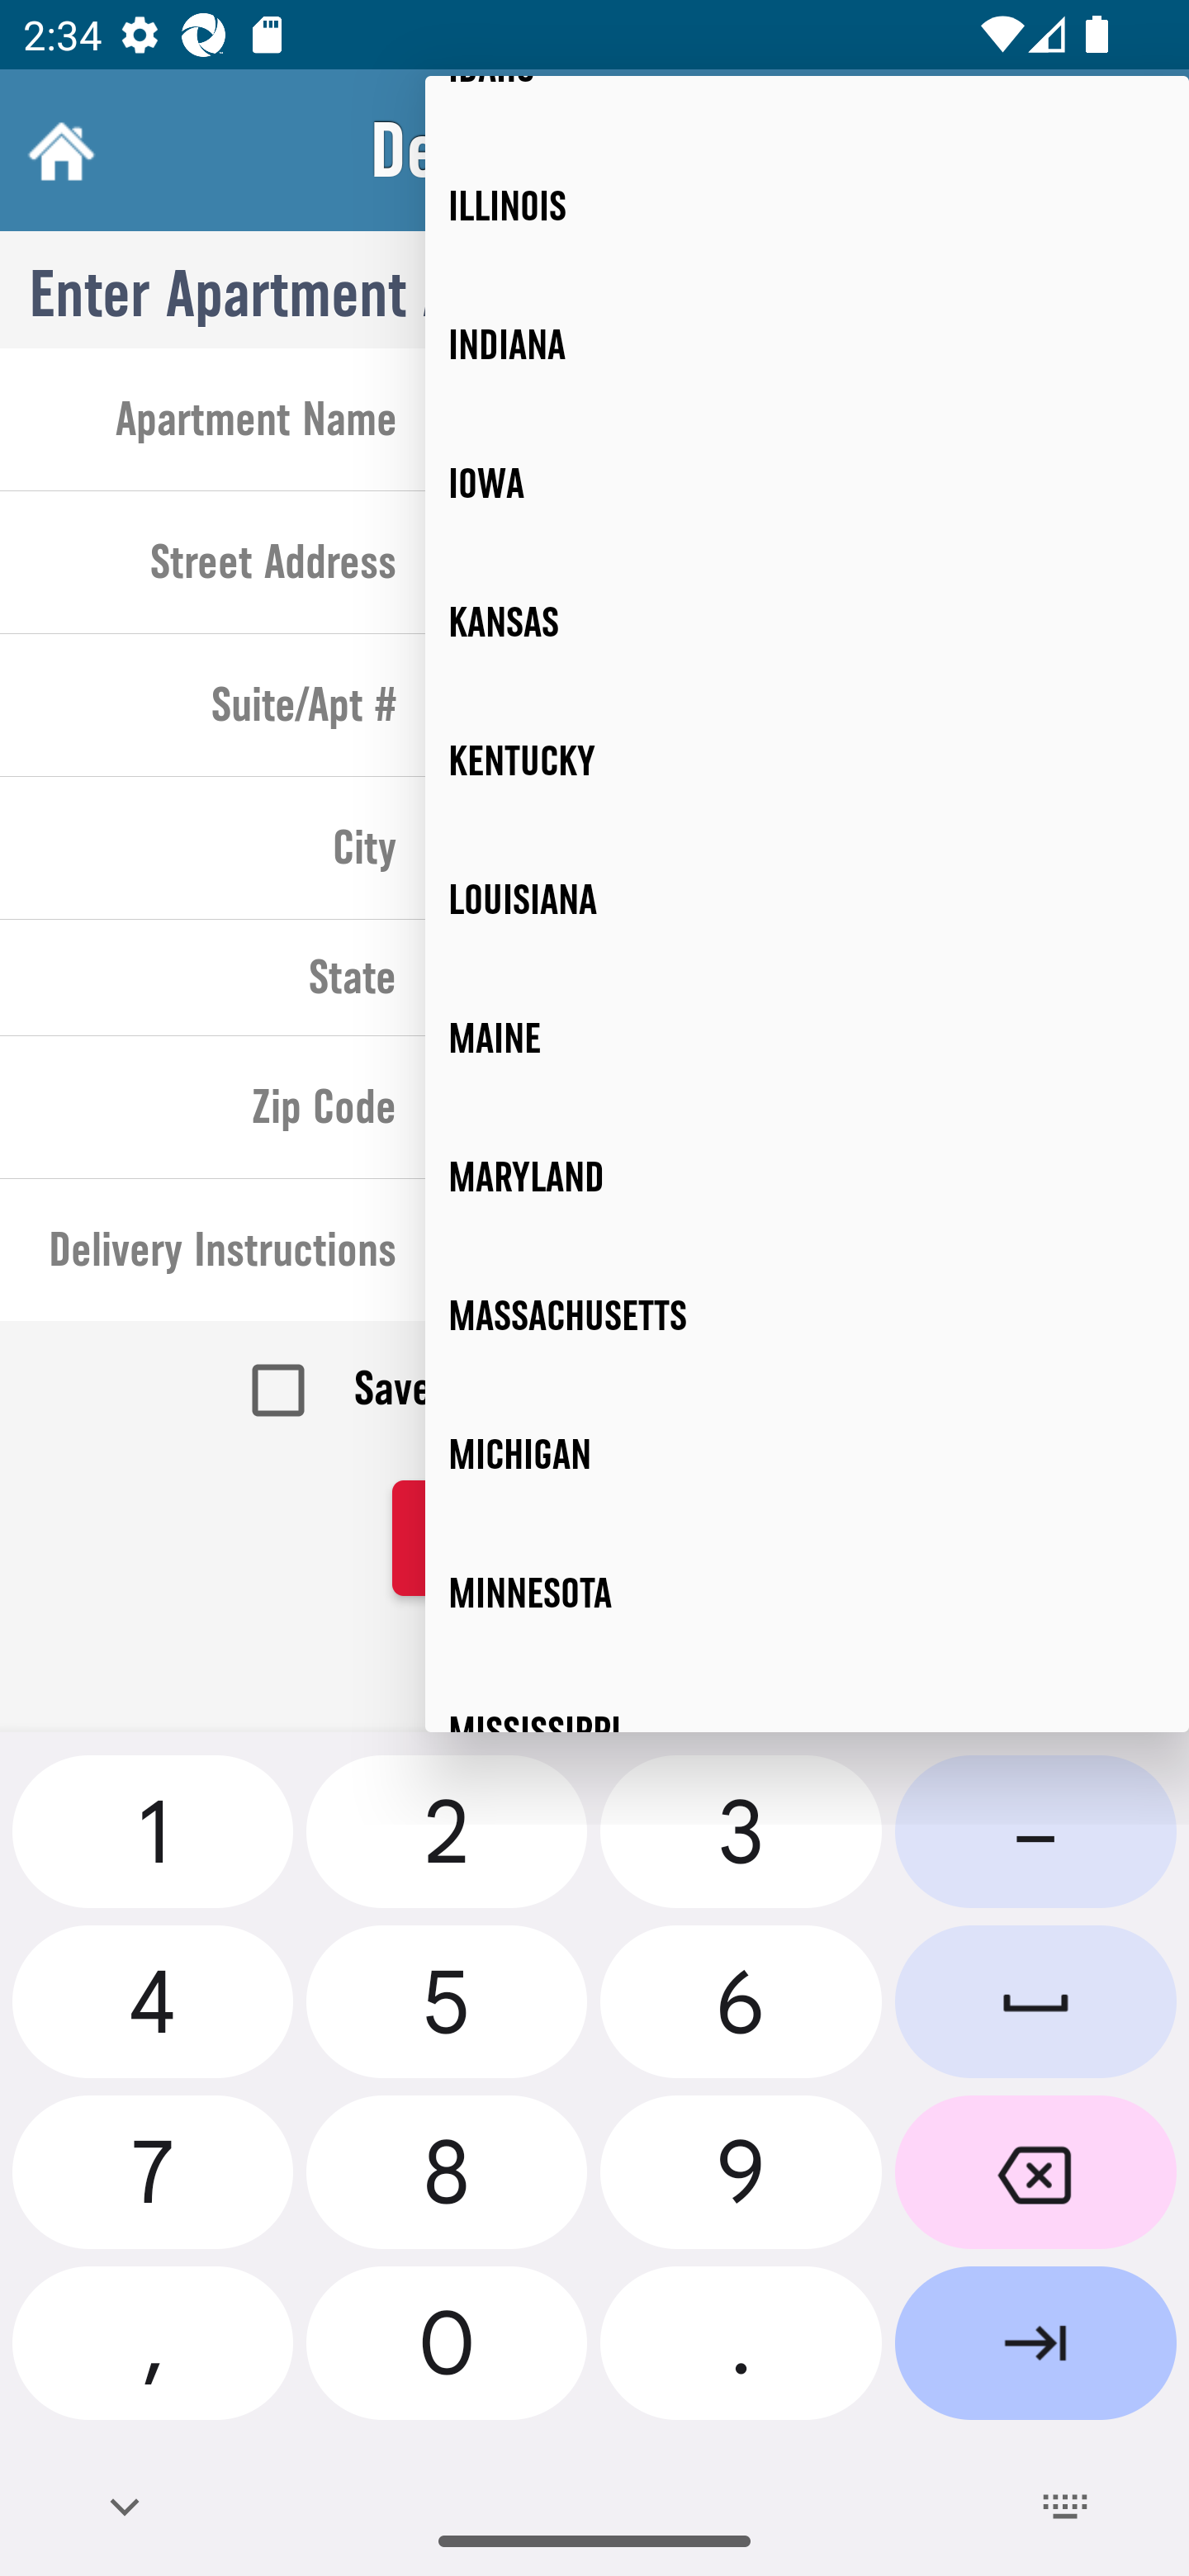 Image resolution: width=1189 pixels, height=2576 pixels. What do you see at coordinates (808, 1316) in the screenshot?
I see `MASSACHUSETTS` at bounding box center [808, 1316].